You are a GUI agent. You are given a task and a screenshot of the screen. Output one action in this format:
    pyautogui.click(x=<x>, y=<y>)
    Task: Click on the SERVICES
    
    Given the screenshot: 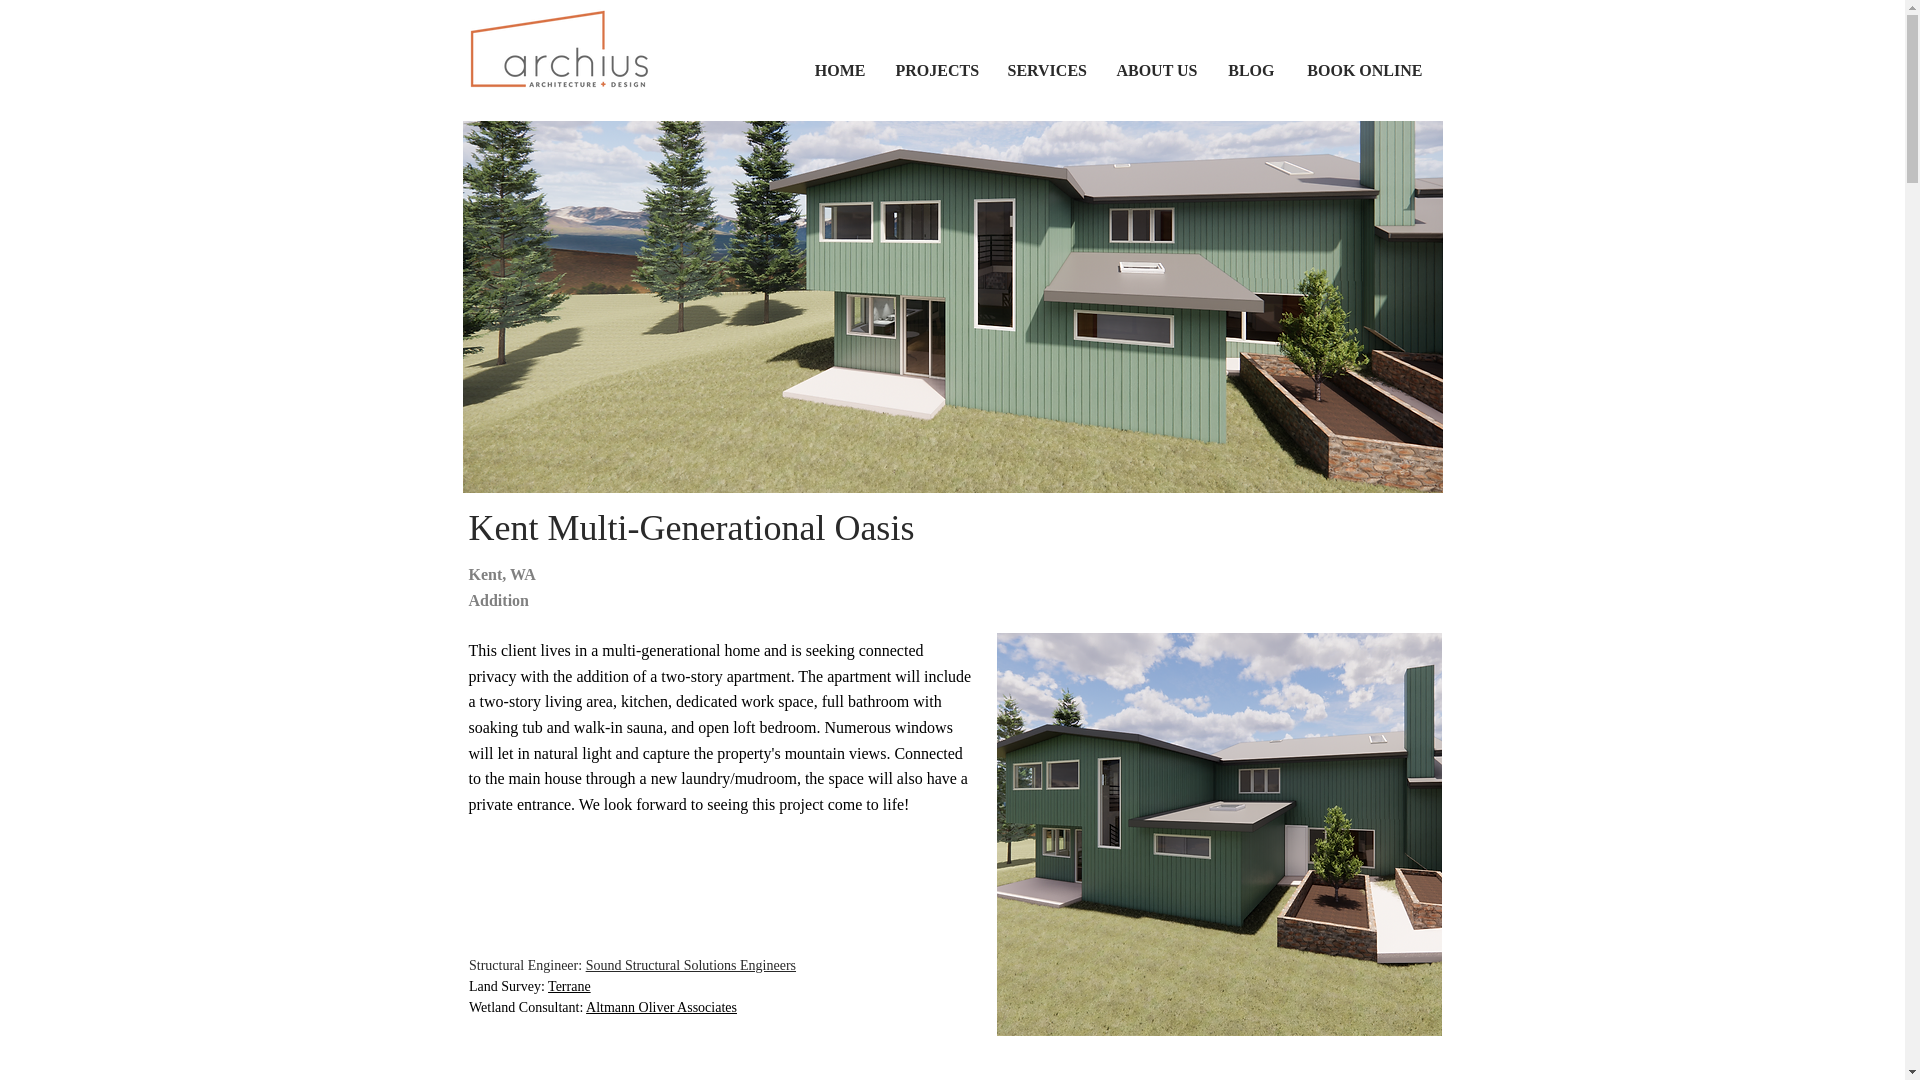 What is the action you would take?
    pyautogui.click(x=1045, y=71)
    